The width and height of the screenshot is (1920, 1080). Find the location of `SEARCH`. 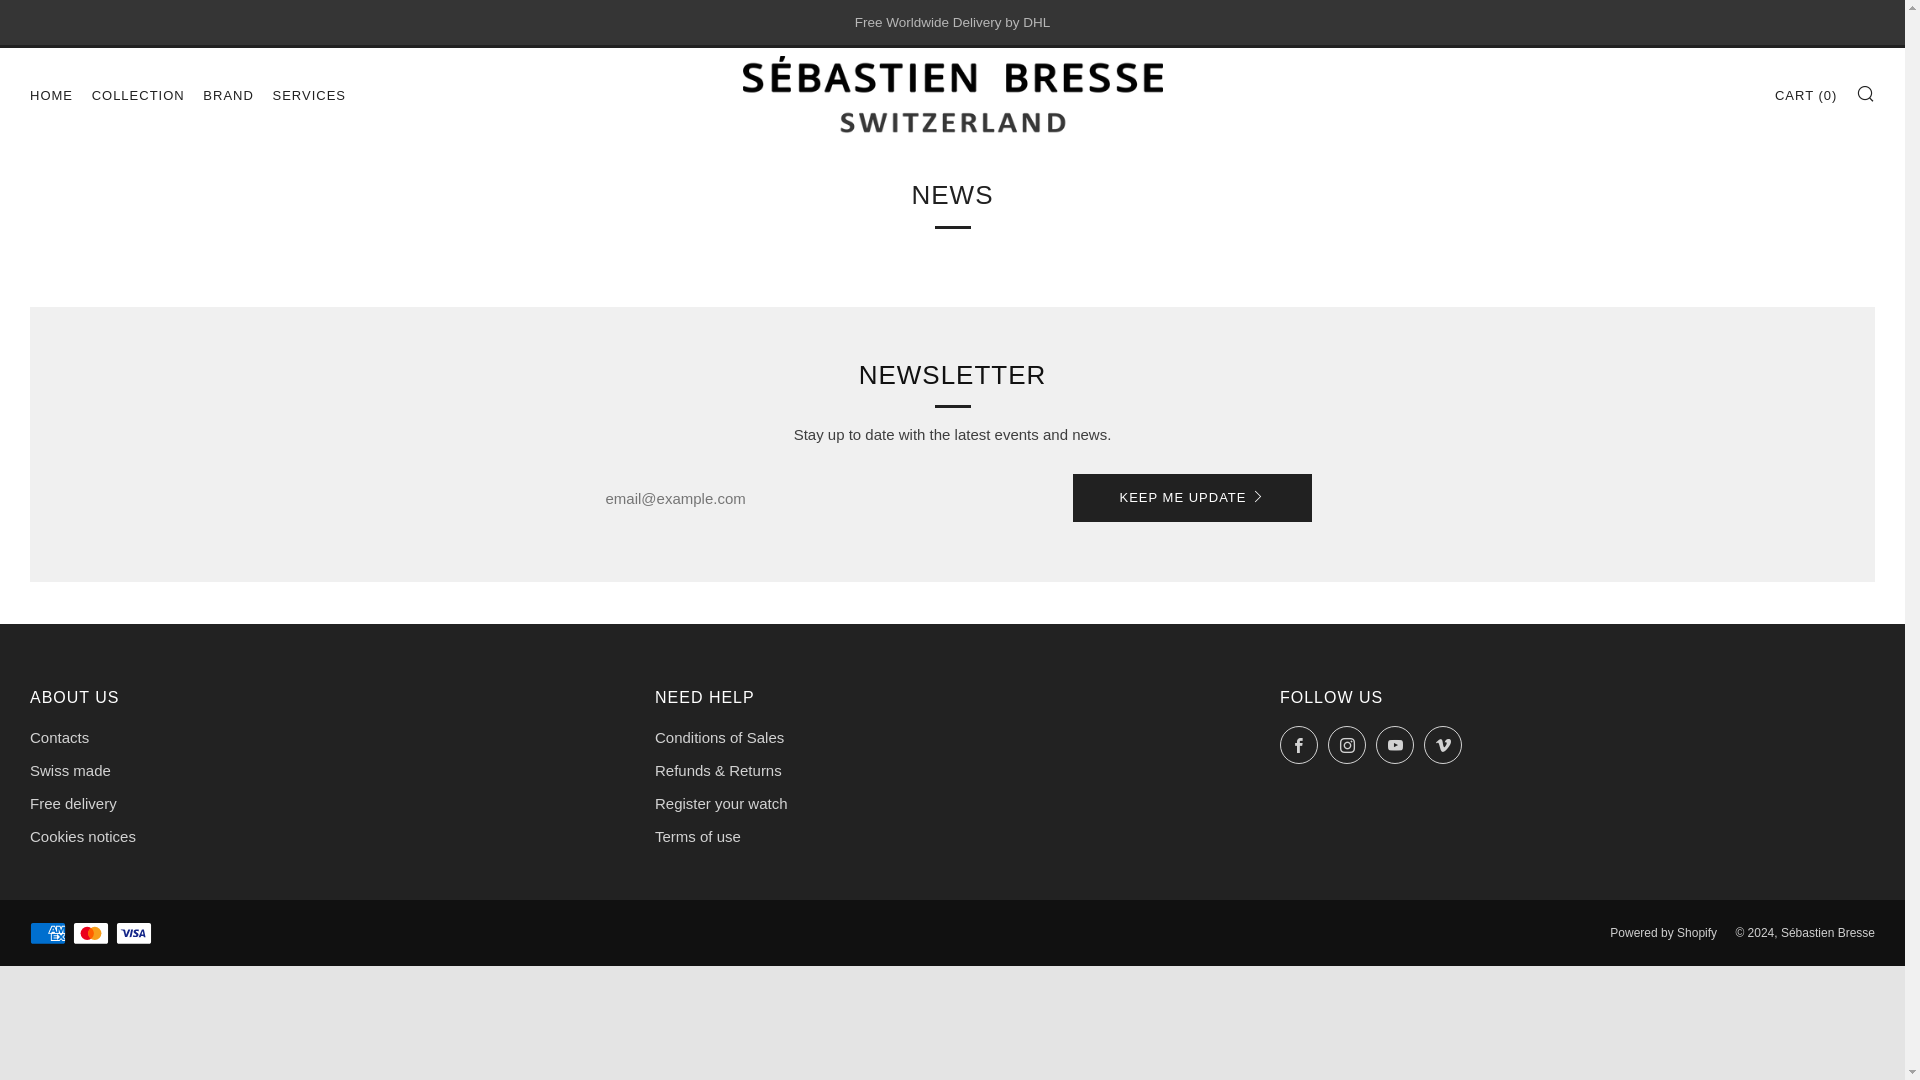

SEARCH is located at coordinates (1866, 92).